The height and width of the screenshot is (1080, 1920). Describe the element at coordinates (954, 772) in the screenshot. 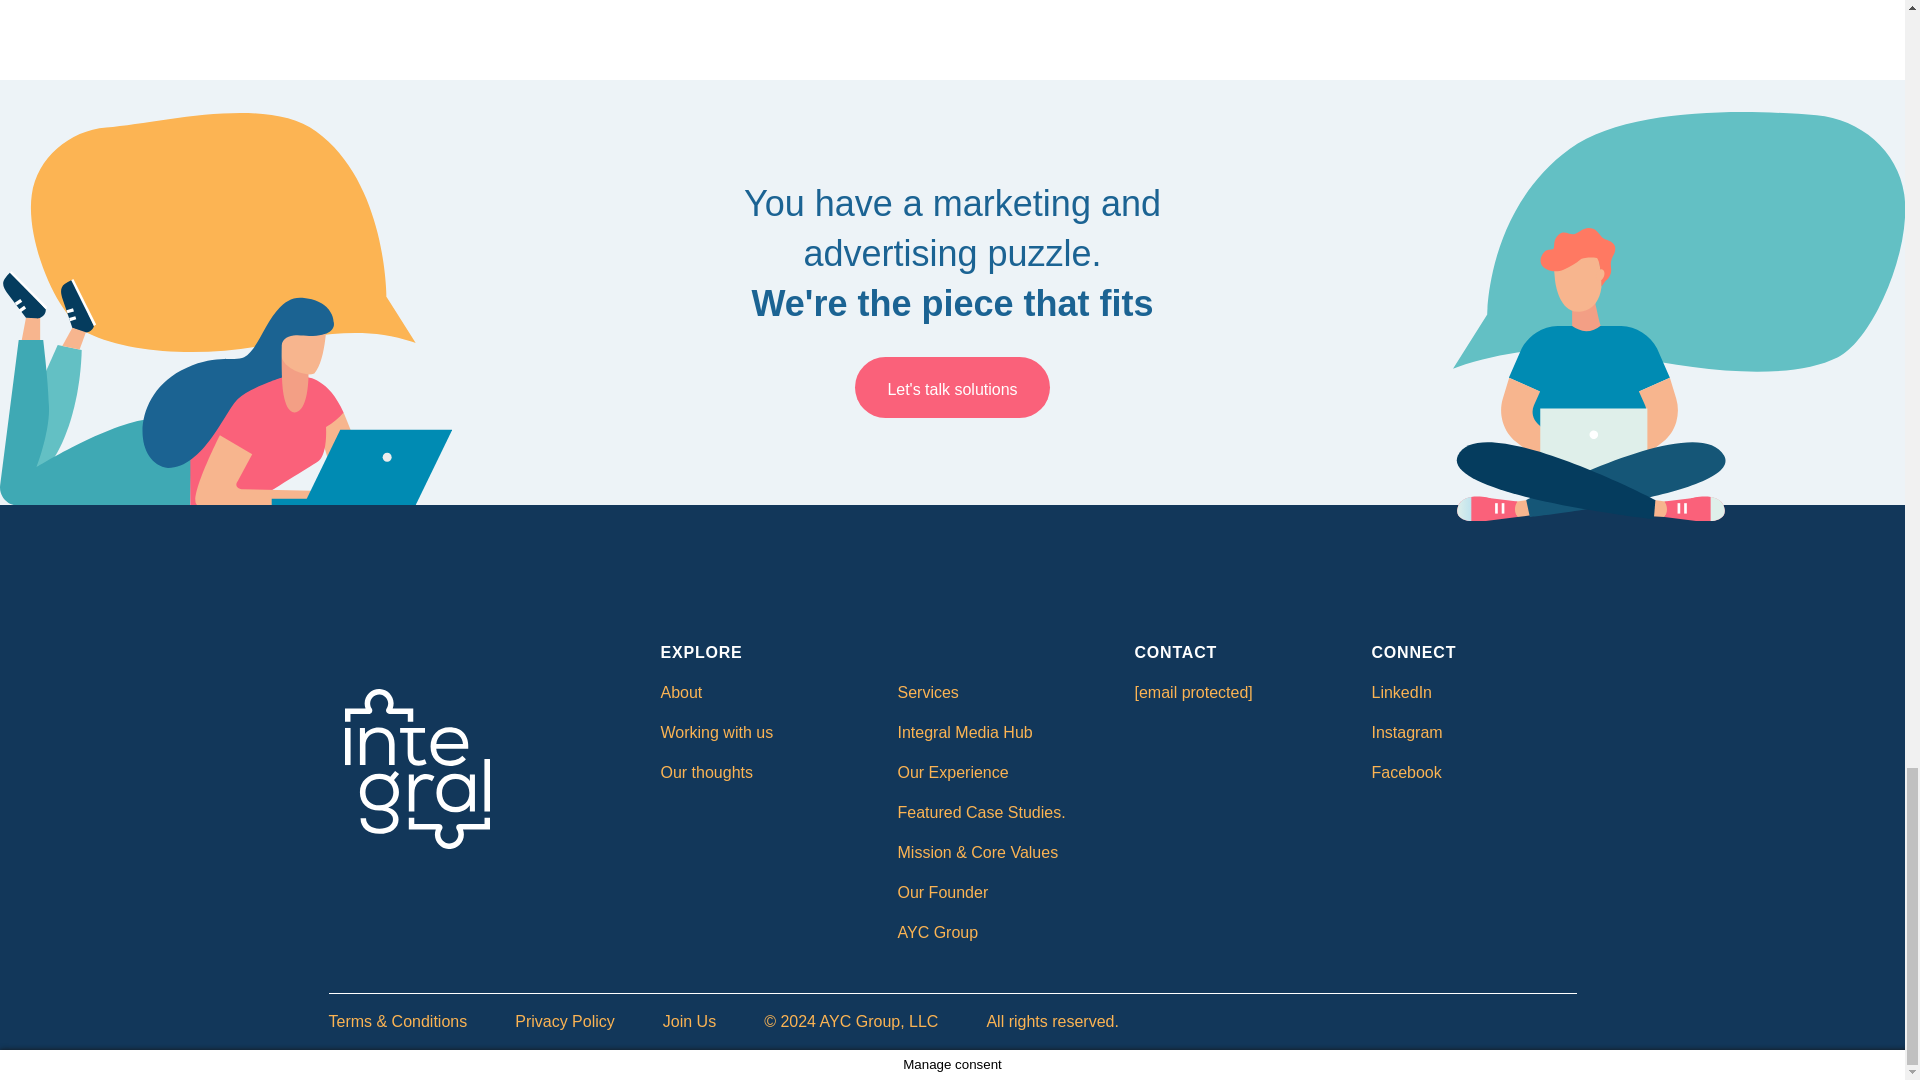

I see `Our Experience` at that location.